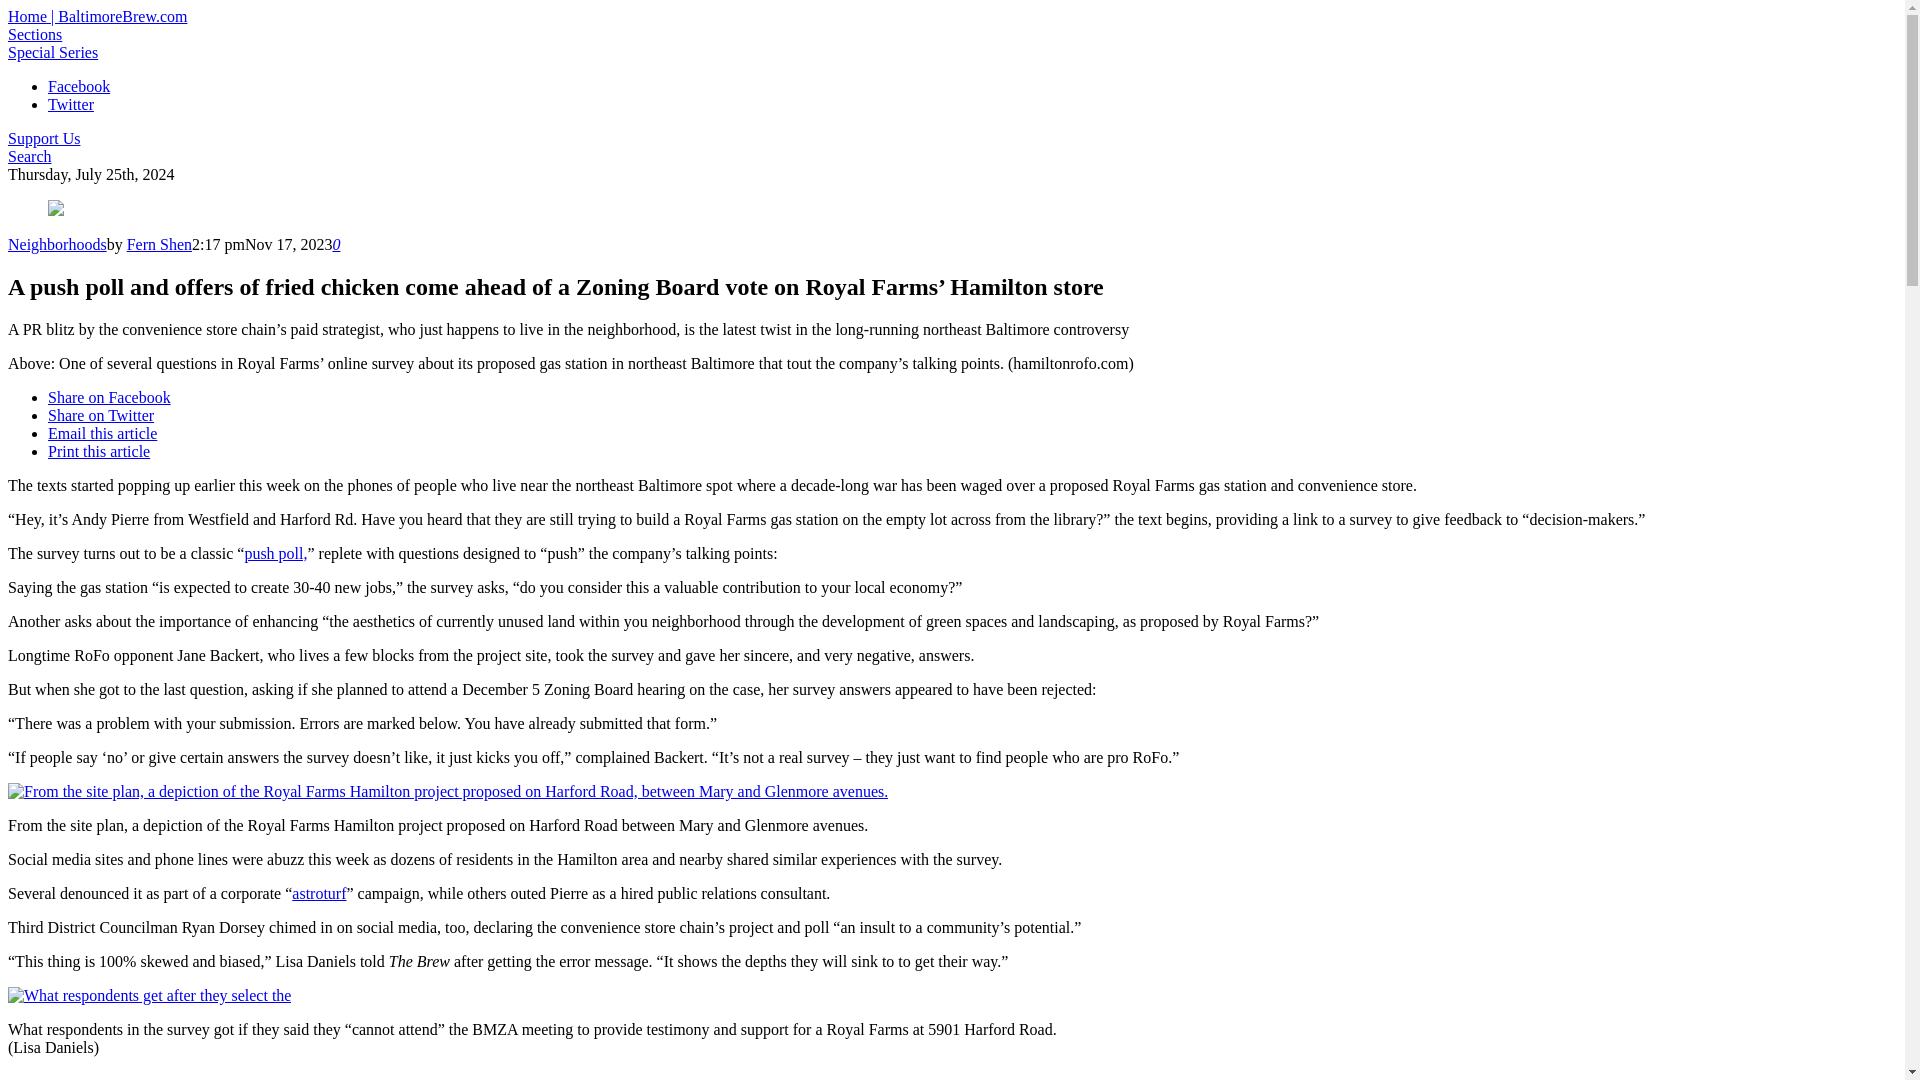  What do you see at coordinates (98, 451) in the screenshot?
I see `Print this article` at bounding box center [98, 451].